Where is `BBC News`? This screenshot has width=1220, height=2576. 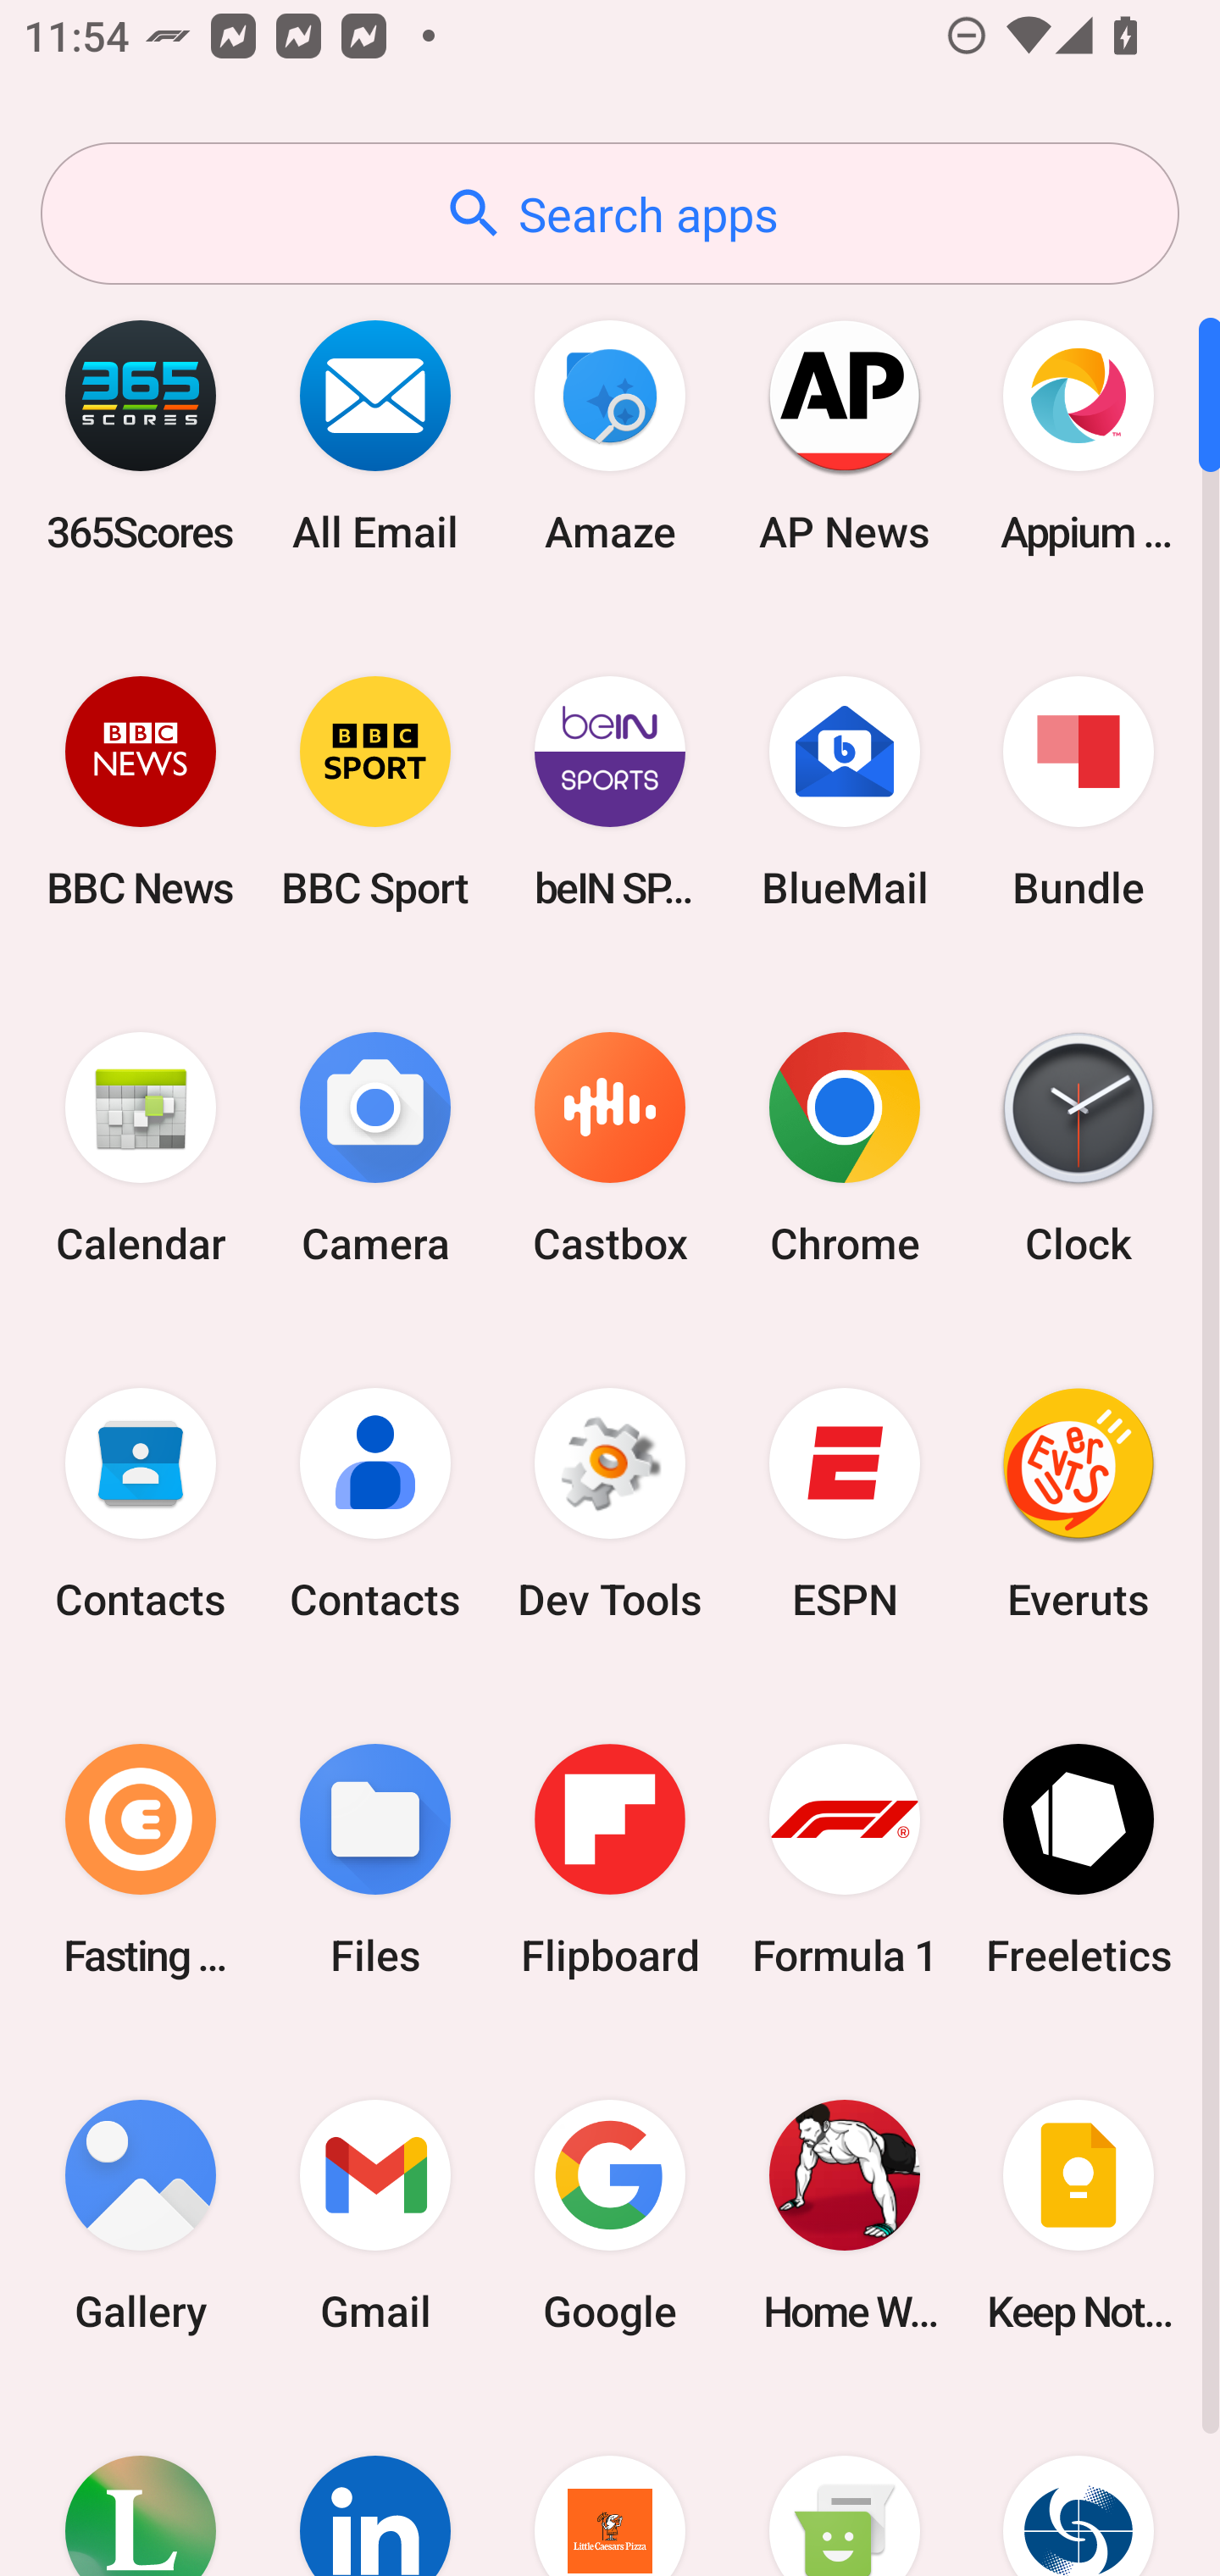 BBC News is located at coordinates (141, 791).